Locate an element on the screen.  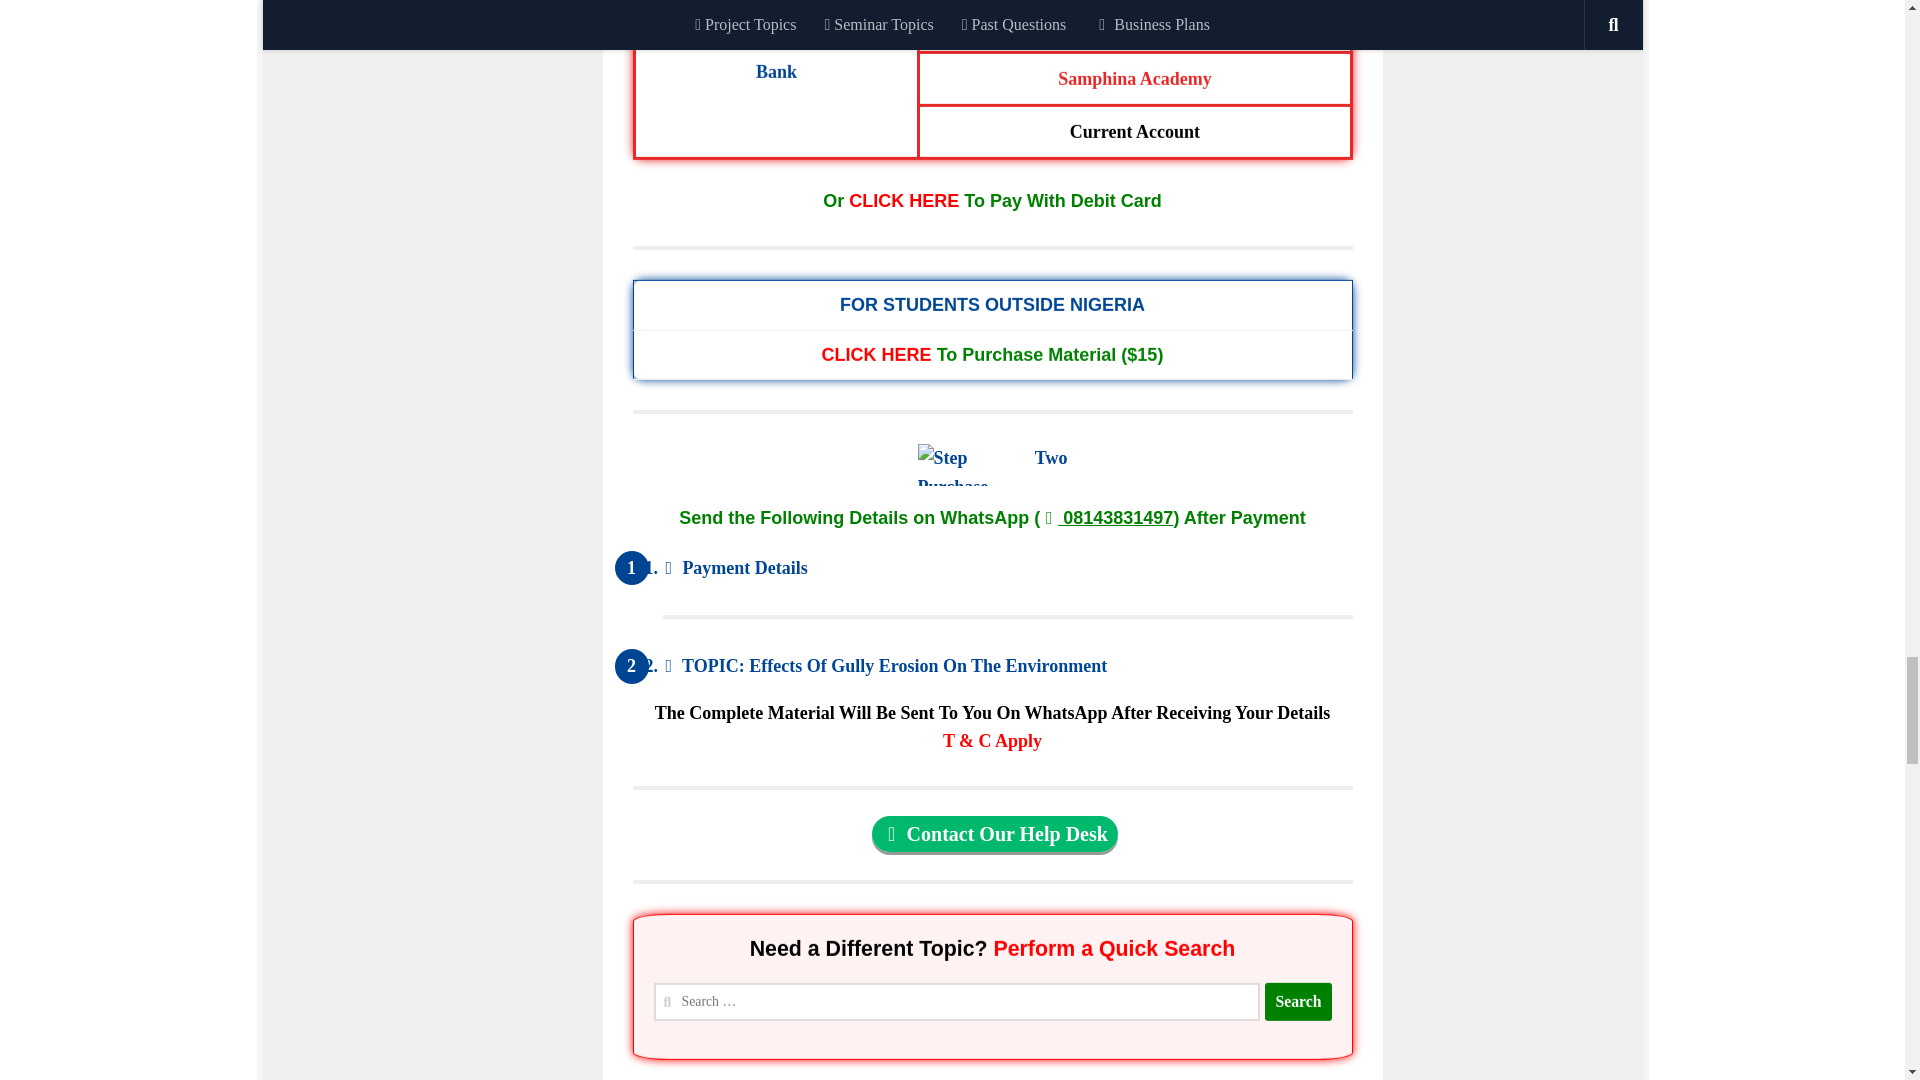
08143831497 is located at coordinates (1106, 518).